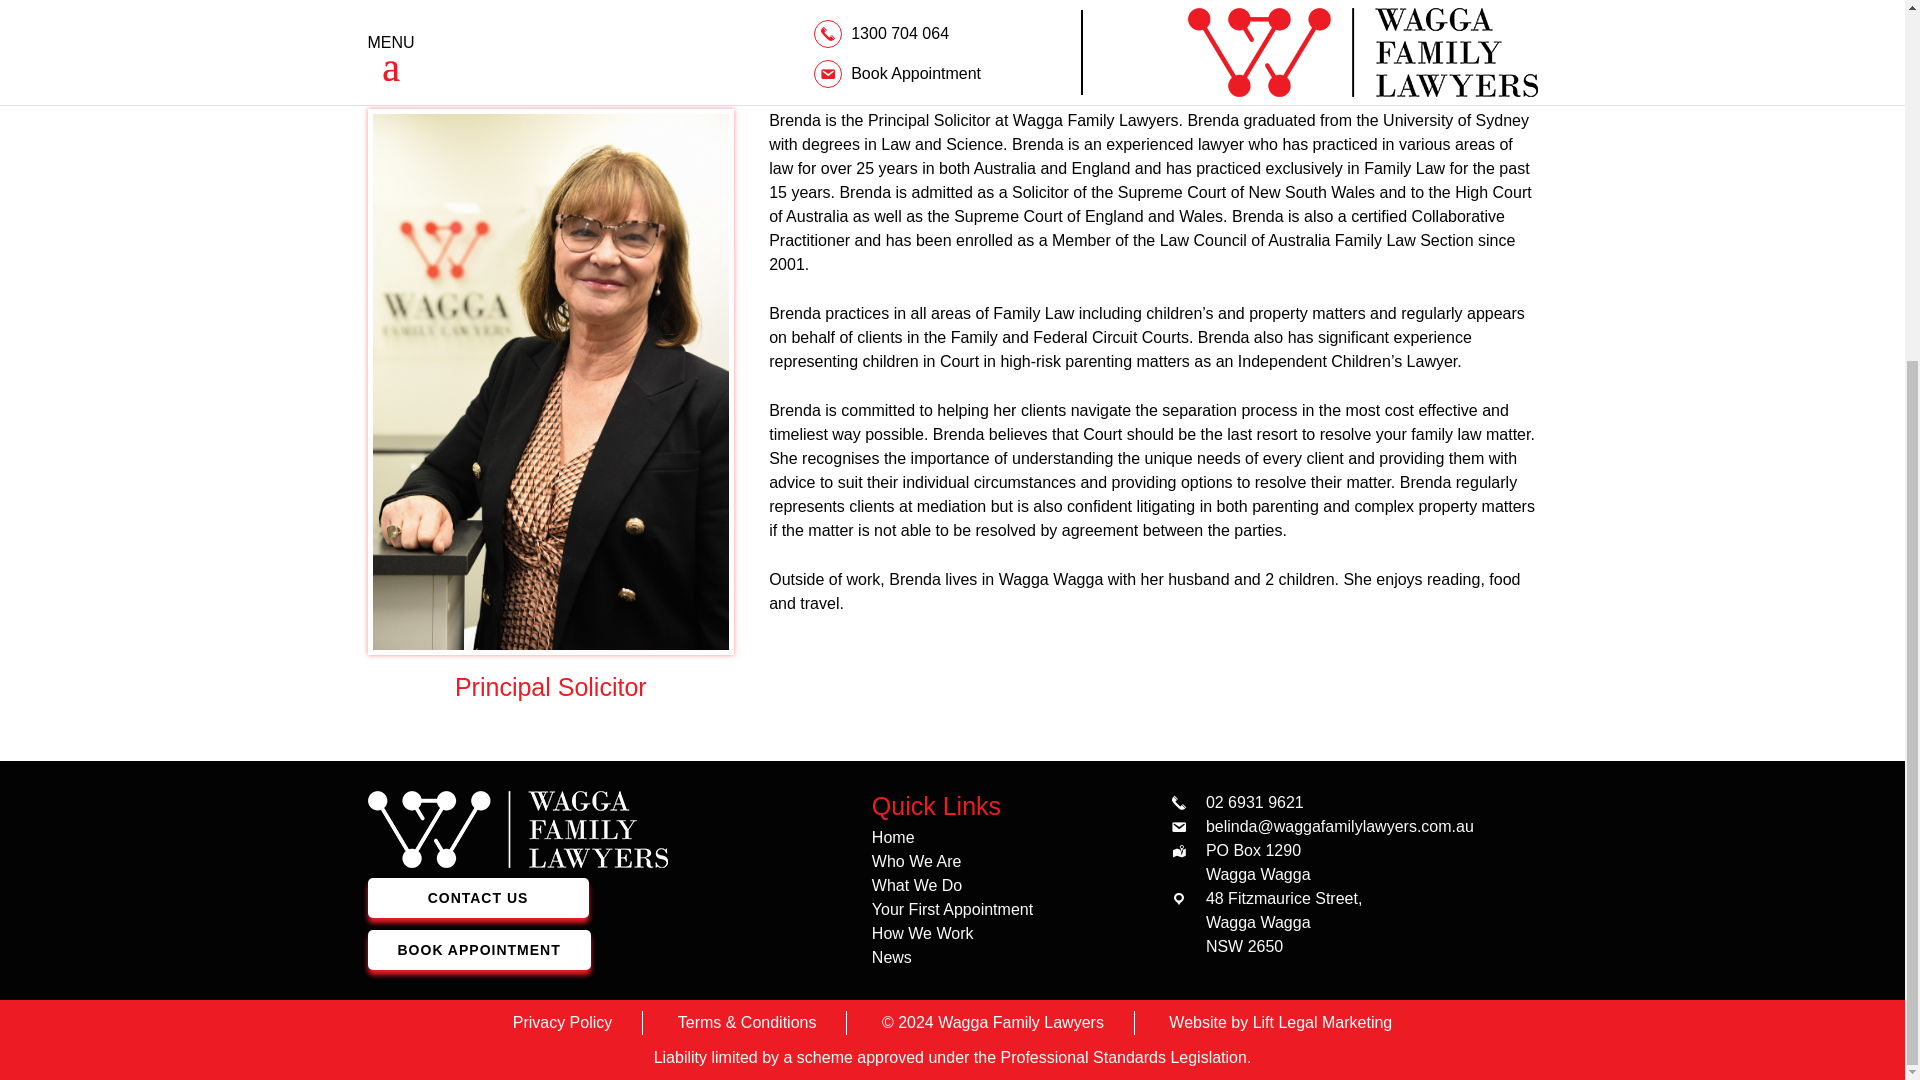  Describe the element at coordinates (893, 837) in the screenshot. I see `Home` at that location.